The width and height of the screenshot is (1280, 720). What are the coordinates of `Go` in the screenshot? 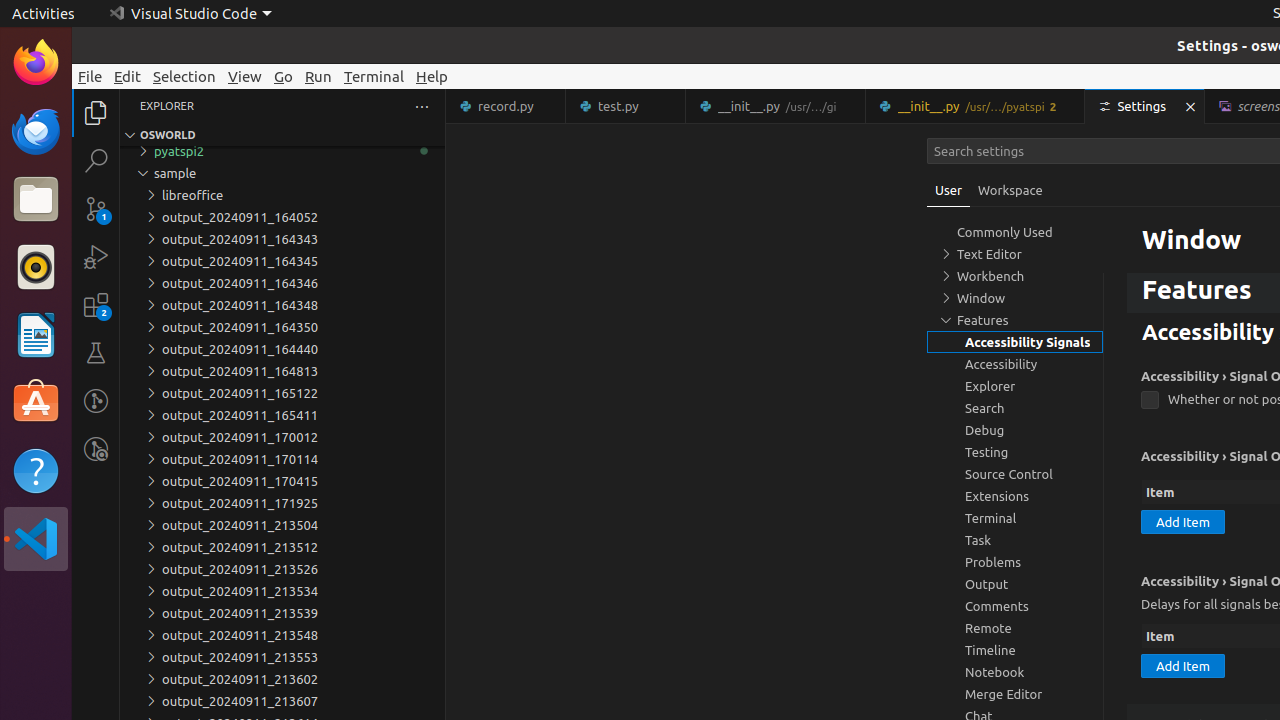 It's located at (284, 76).